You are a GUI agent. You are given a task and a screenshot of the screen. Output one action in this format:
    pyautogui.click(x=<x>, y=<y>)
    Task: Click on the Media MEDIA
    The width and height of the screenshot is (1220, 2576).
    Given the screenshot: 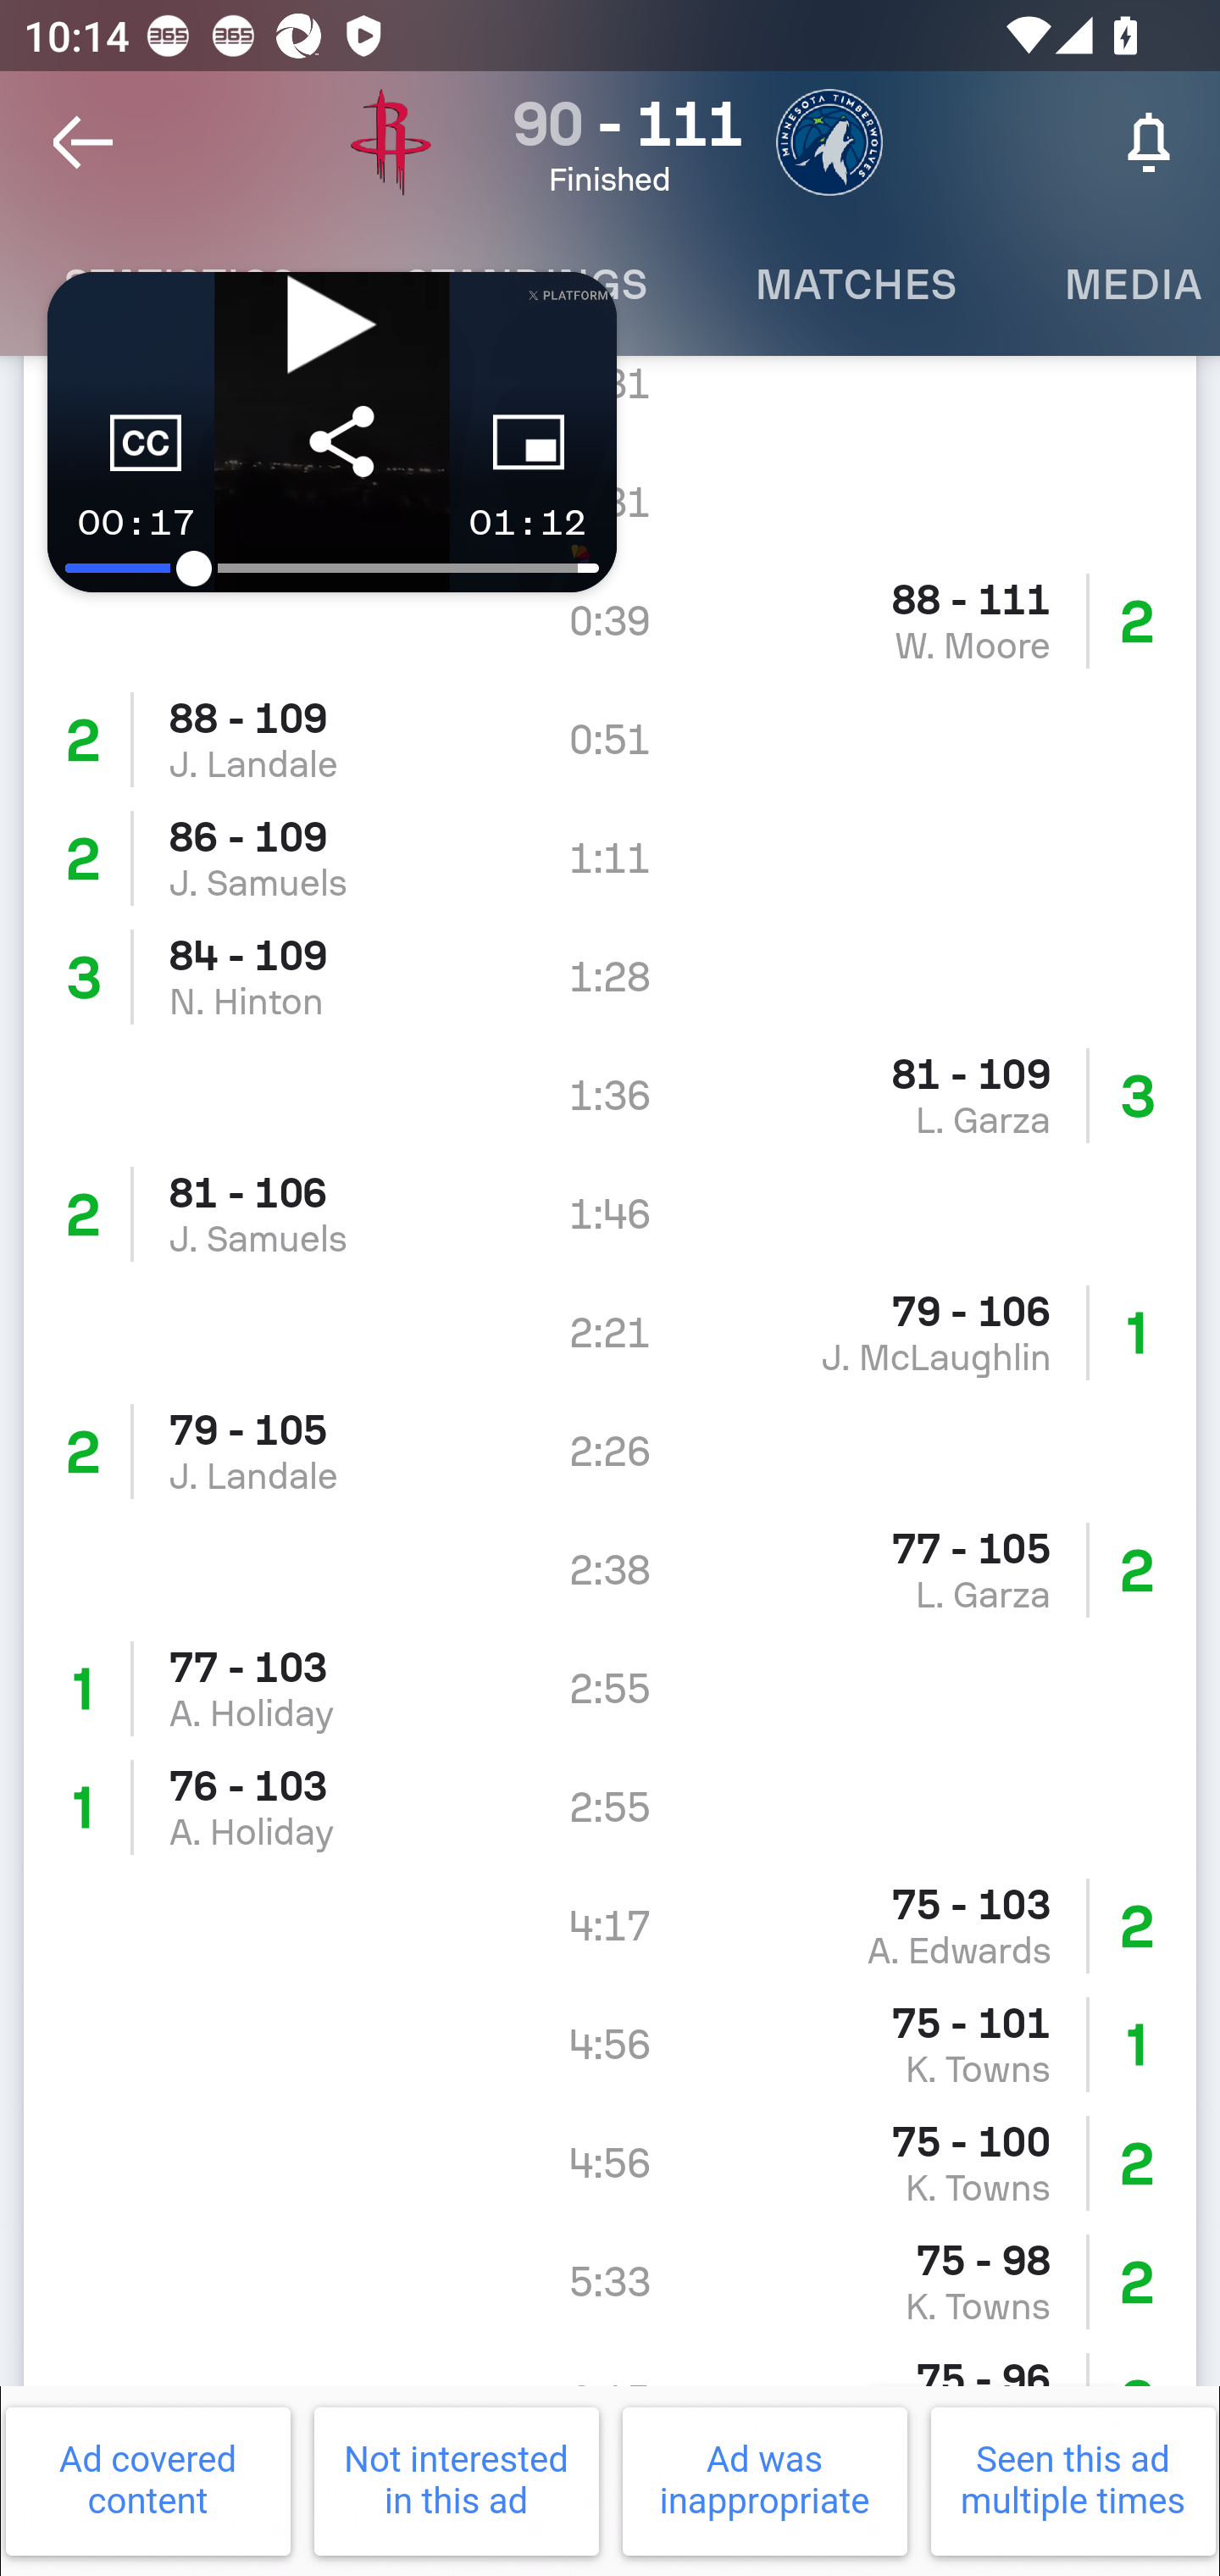 What is the action you would take?
    pyautogui.click(x=1115, y=285)
    